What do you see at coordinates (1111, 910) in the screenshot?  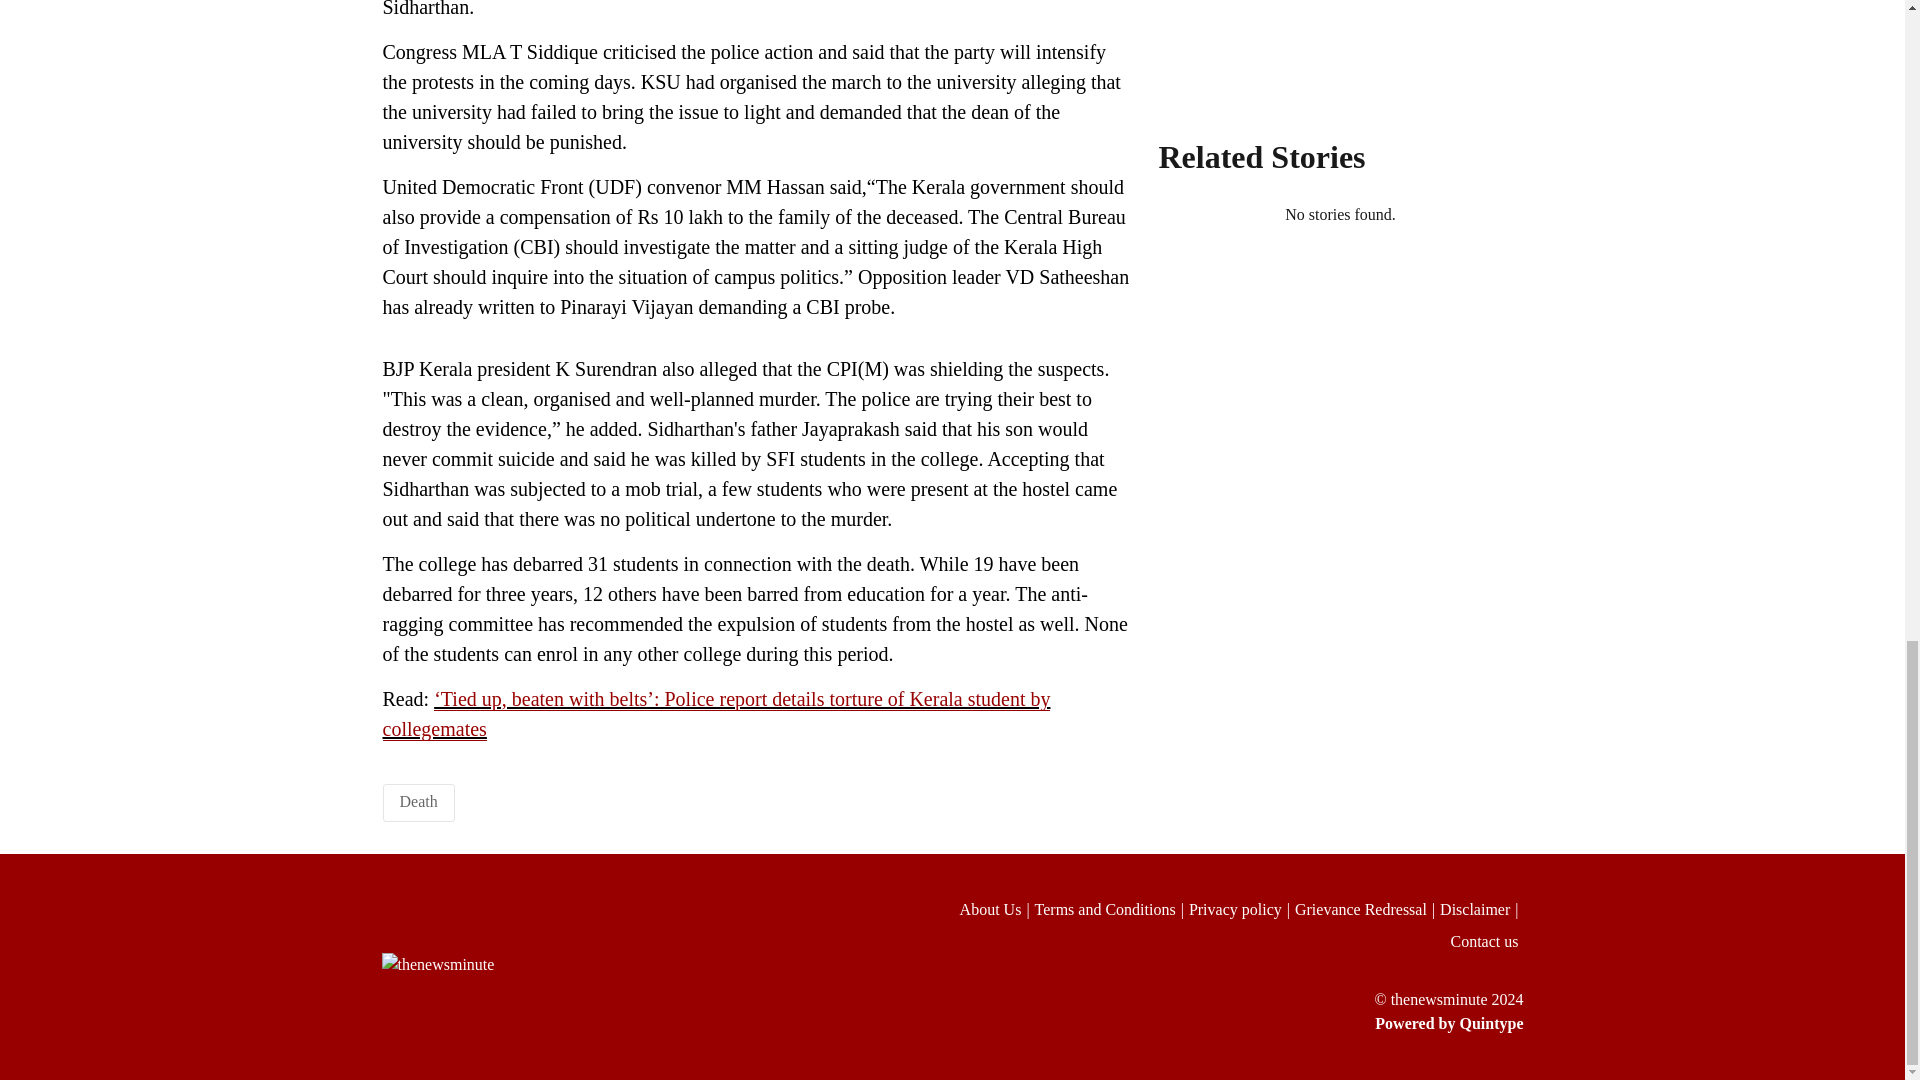 I see `Terms and Conditions` at bounding box center [1111, 910].